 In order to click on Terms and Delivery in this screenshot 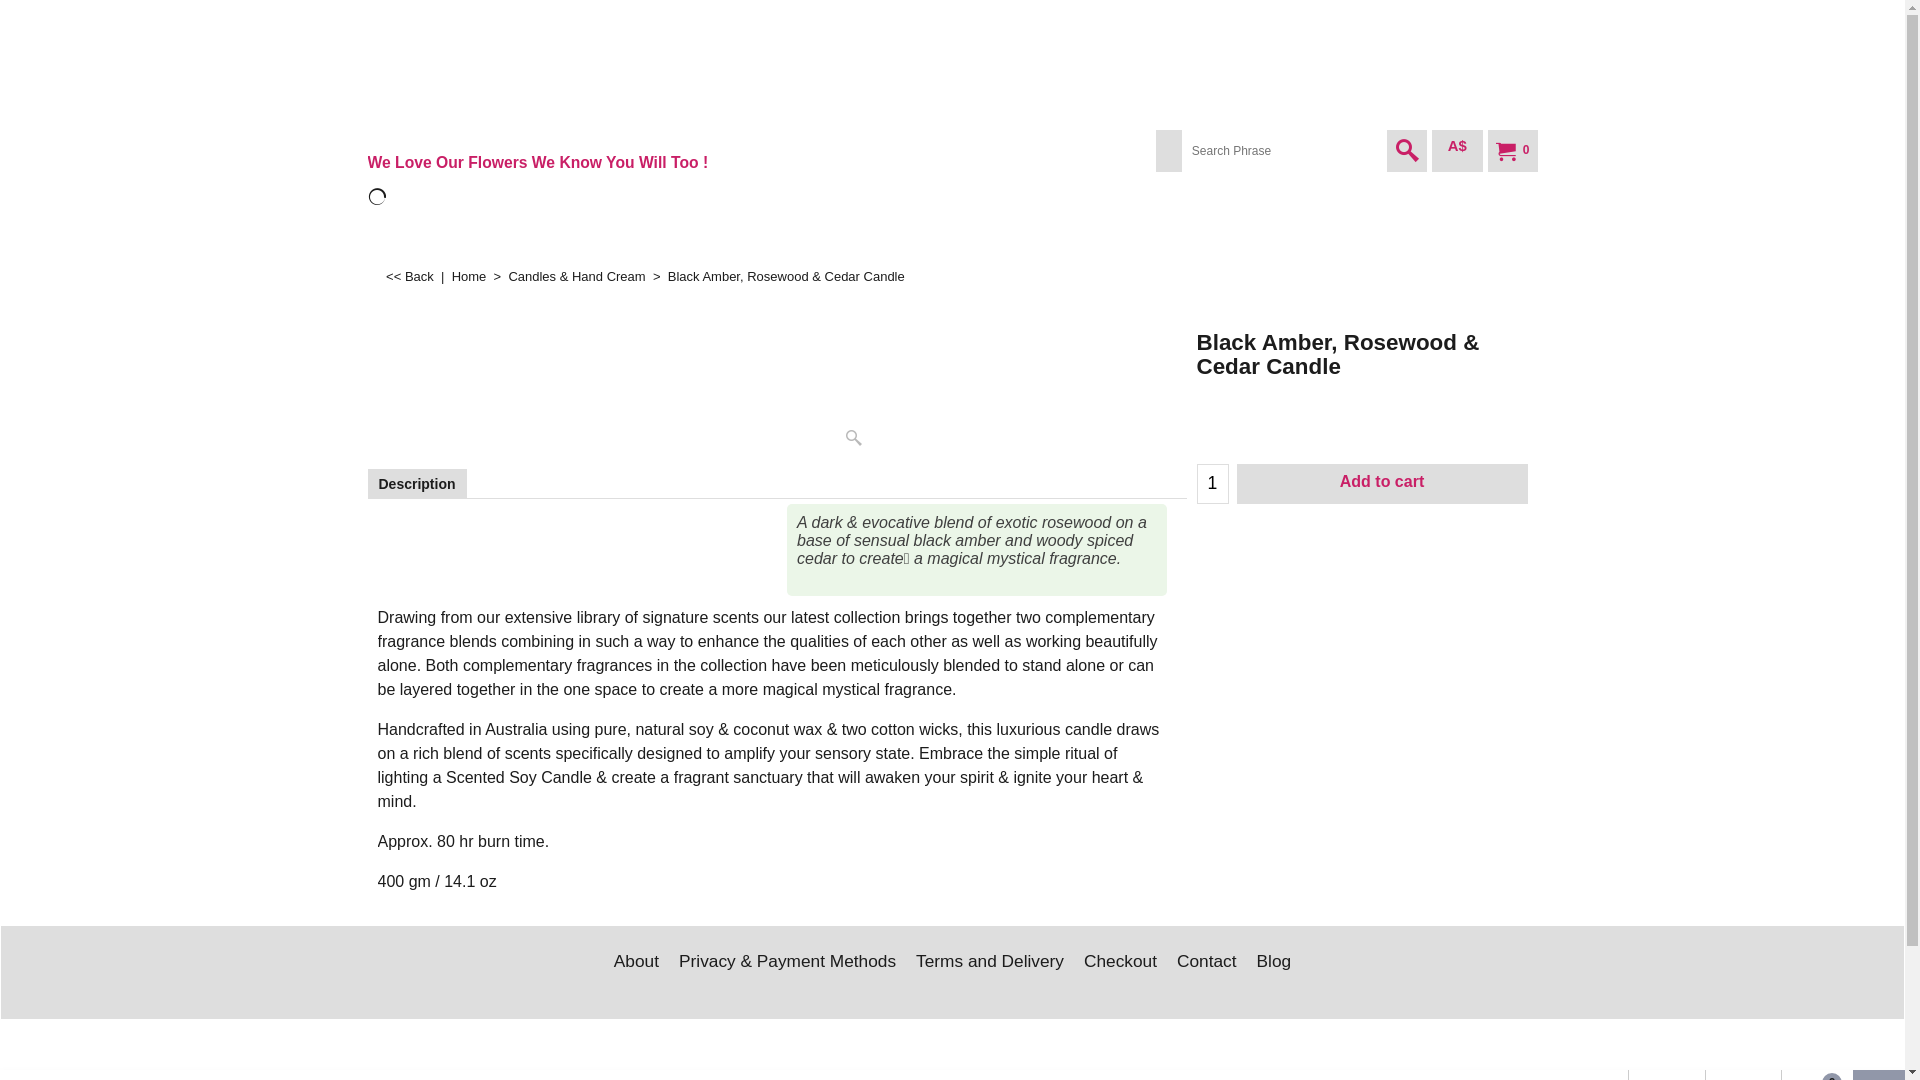, I will do `click(990, 964)`.